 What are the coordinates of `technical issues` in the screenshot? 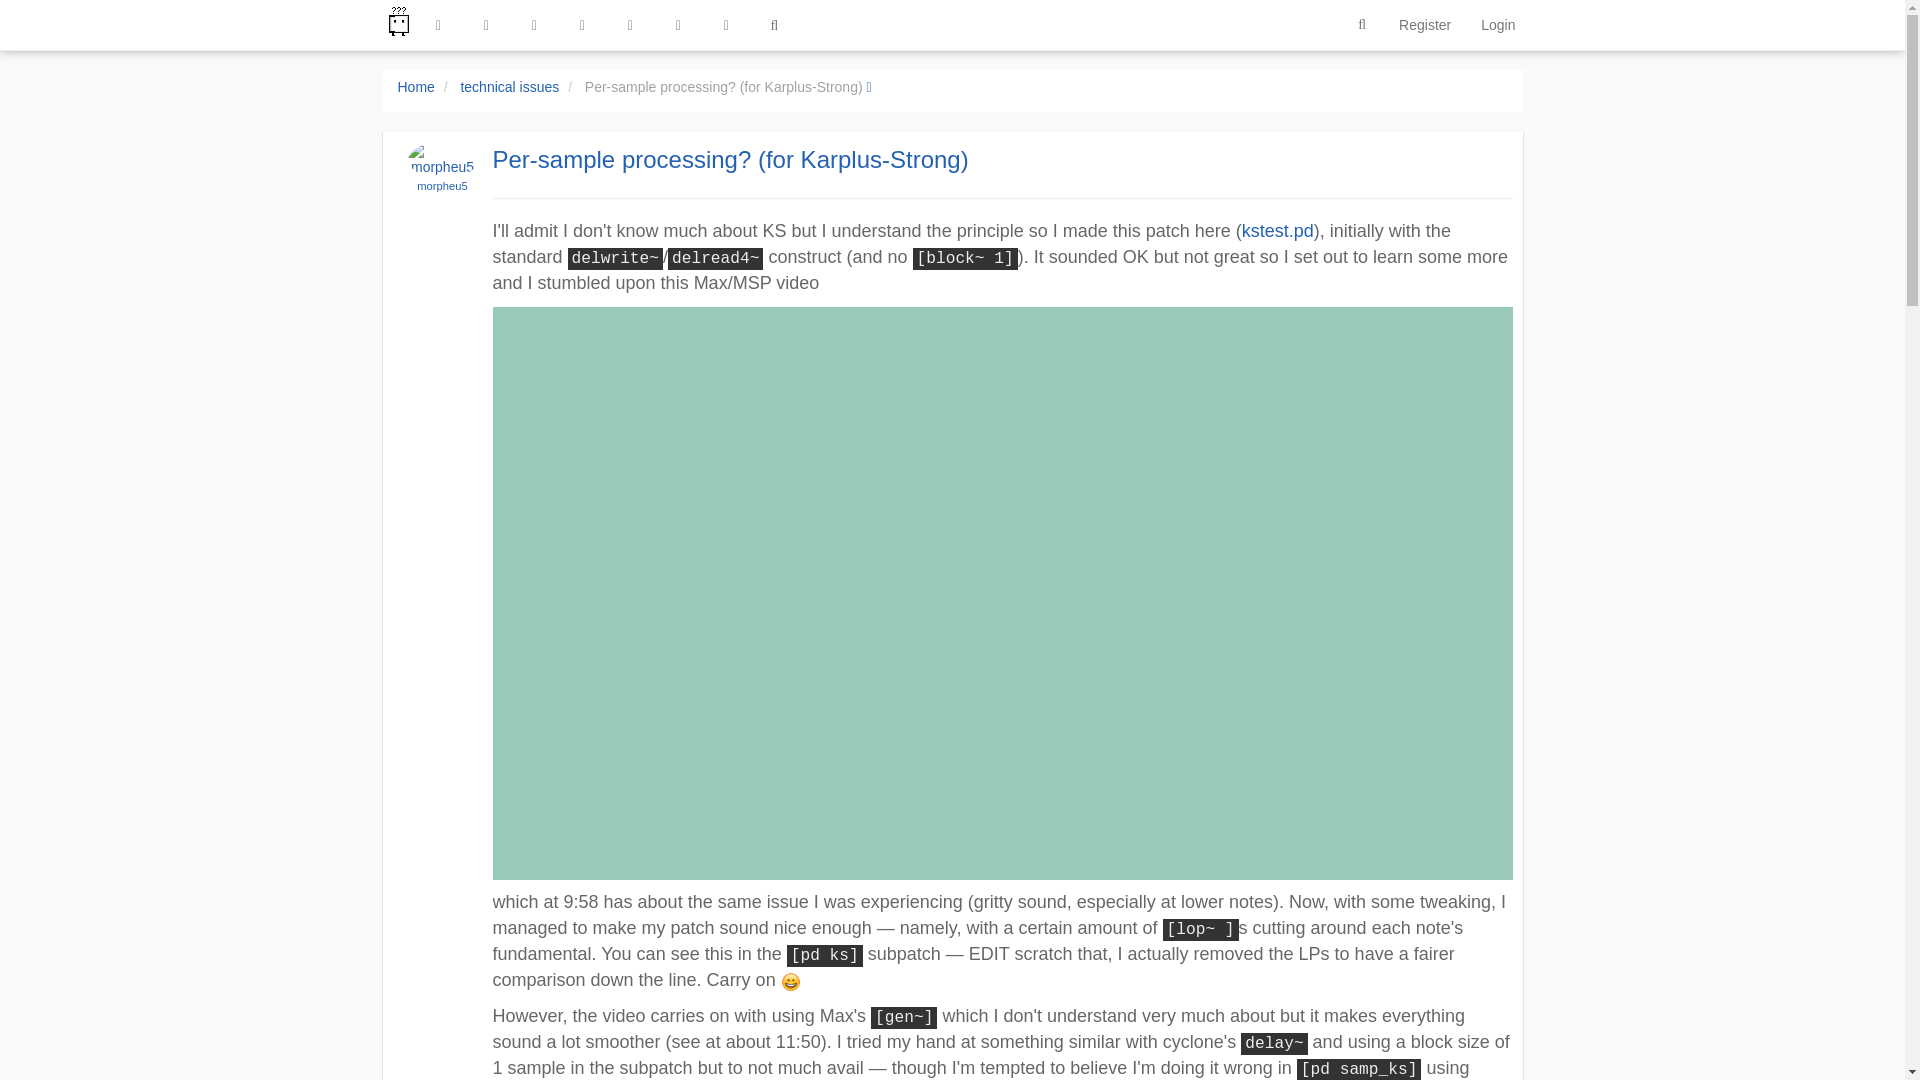 It's located at (509, 86).